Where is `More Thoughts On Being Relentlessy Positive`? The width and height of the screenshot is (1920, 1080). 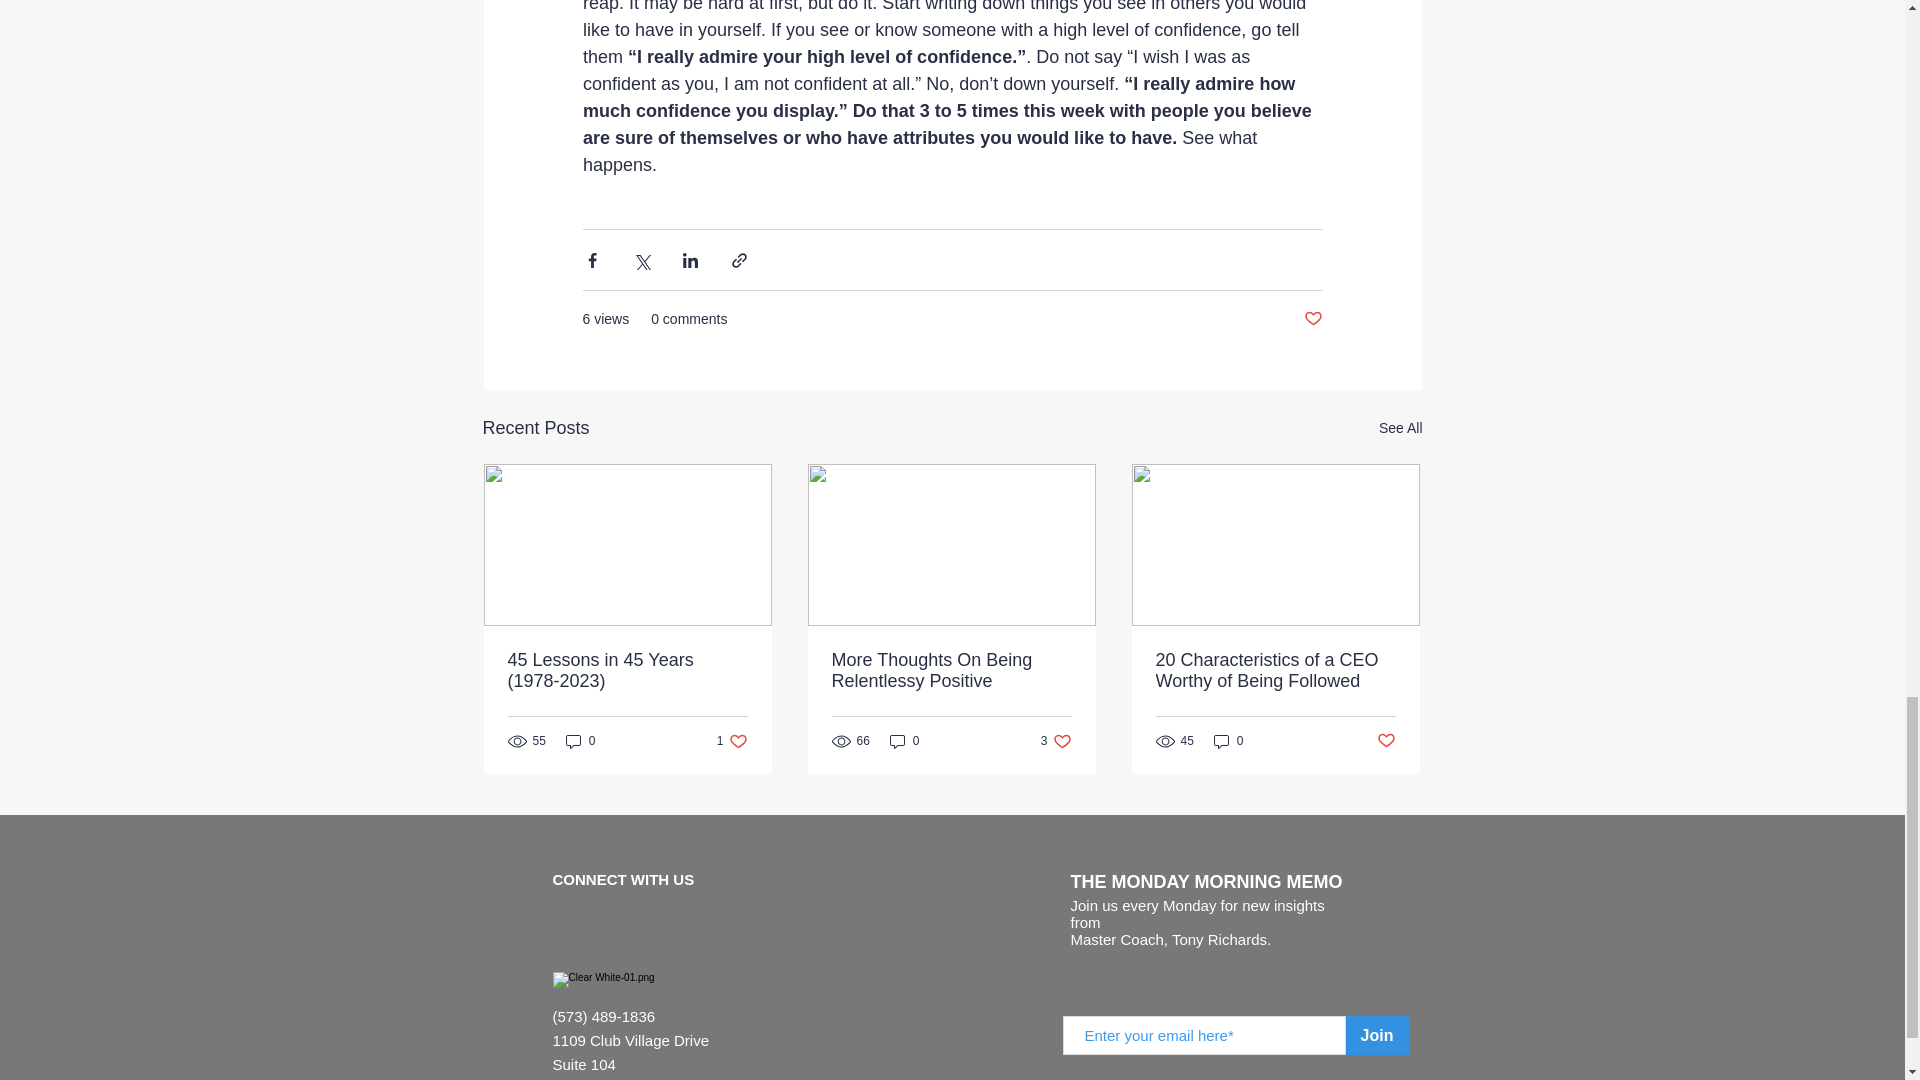
More Thoughts On Being Relentlessy Positive is located at coordinates (951, 671).